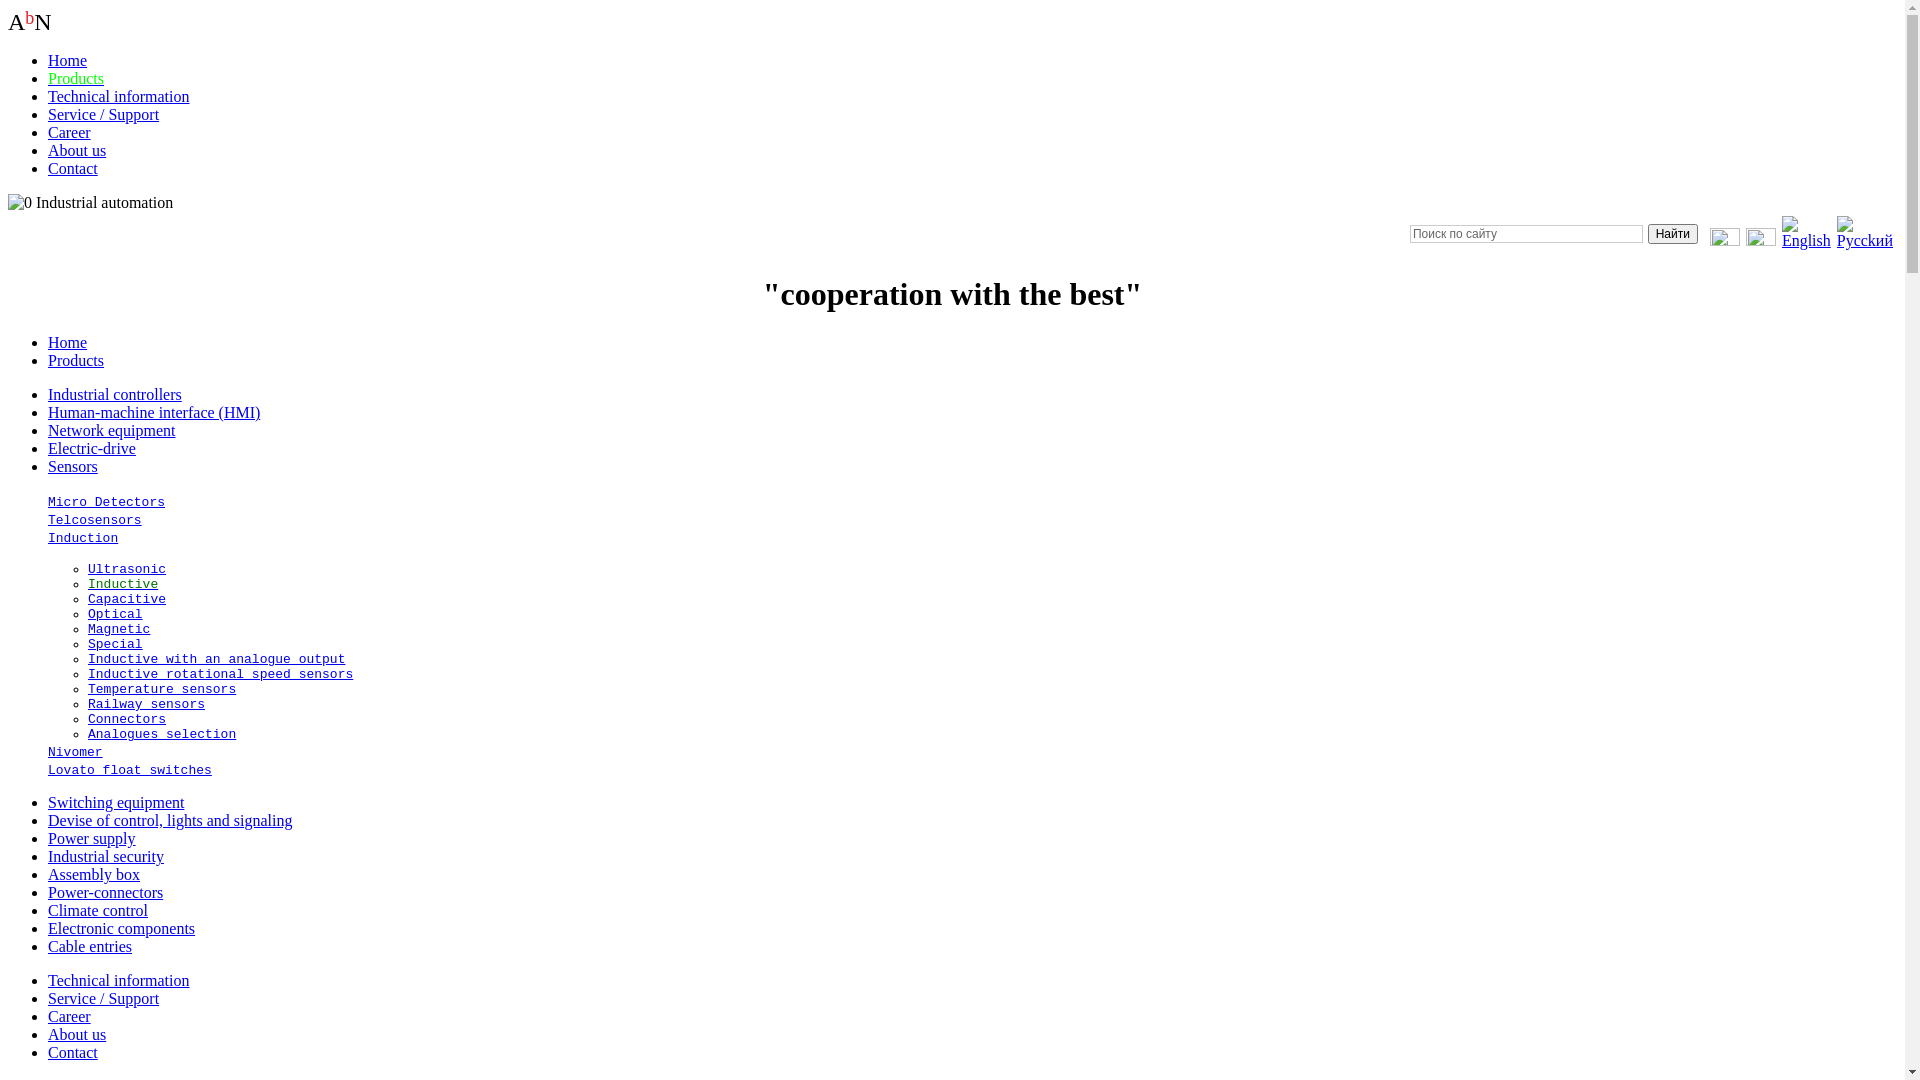 The height and width of the screenshot is (1080, 1920). What do you see at coordinates (73, 168) in the screenshot?
I see `Contact` at bounding box center [73, 168].